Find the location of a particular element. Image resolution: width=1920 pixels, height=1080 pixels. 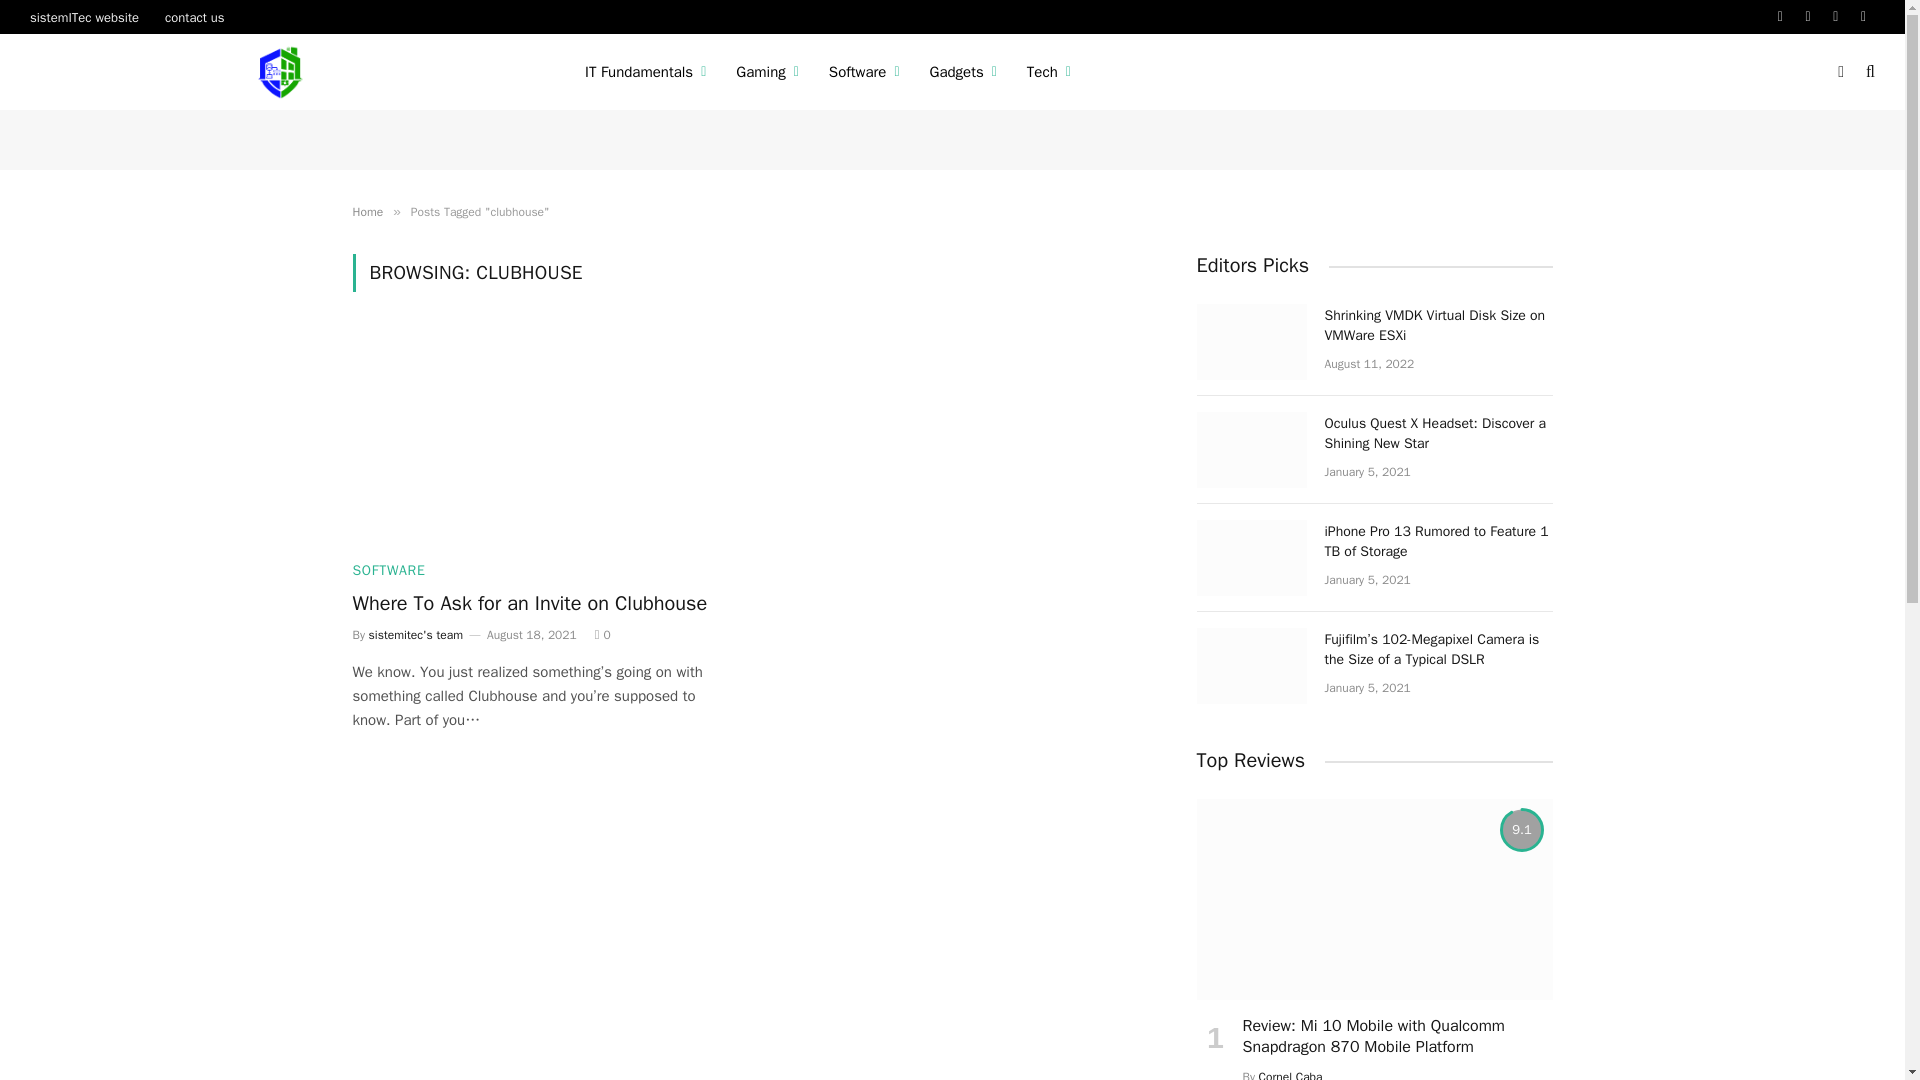

Gaming is located at coordinates (768, 72).